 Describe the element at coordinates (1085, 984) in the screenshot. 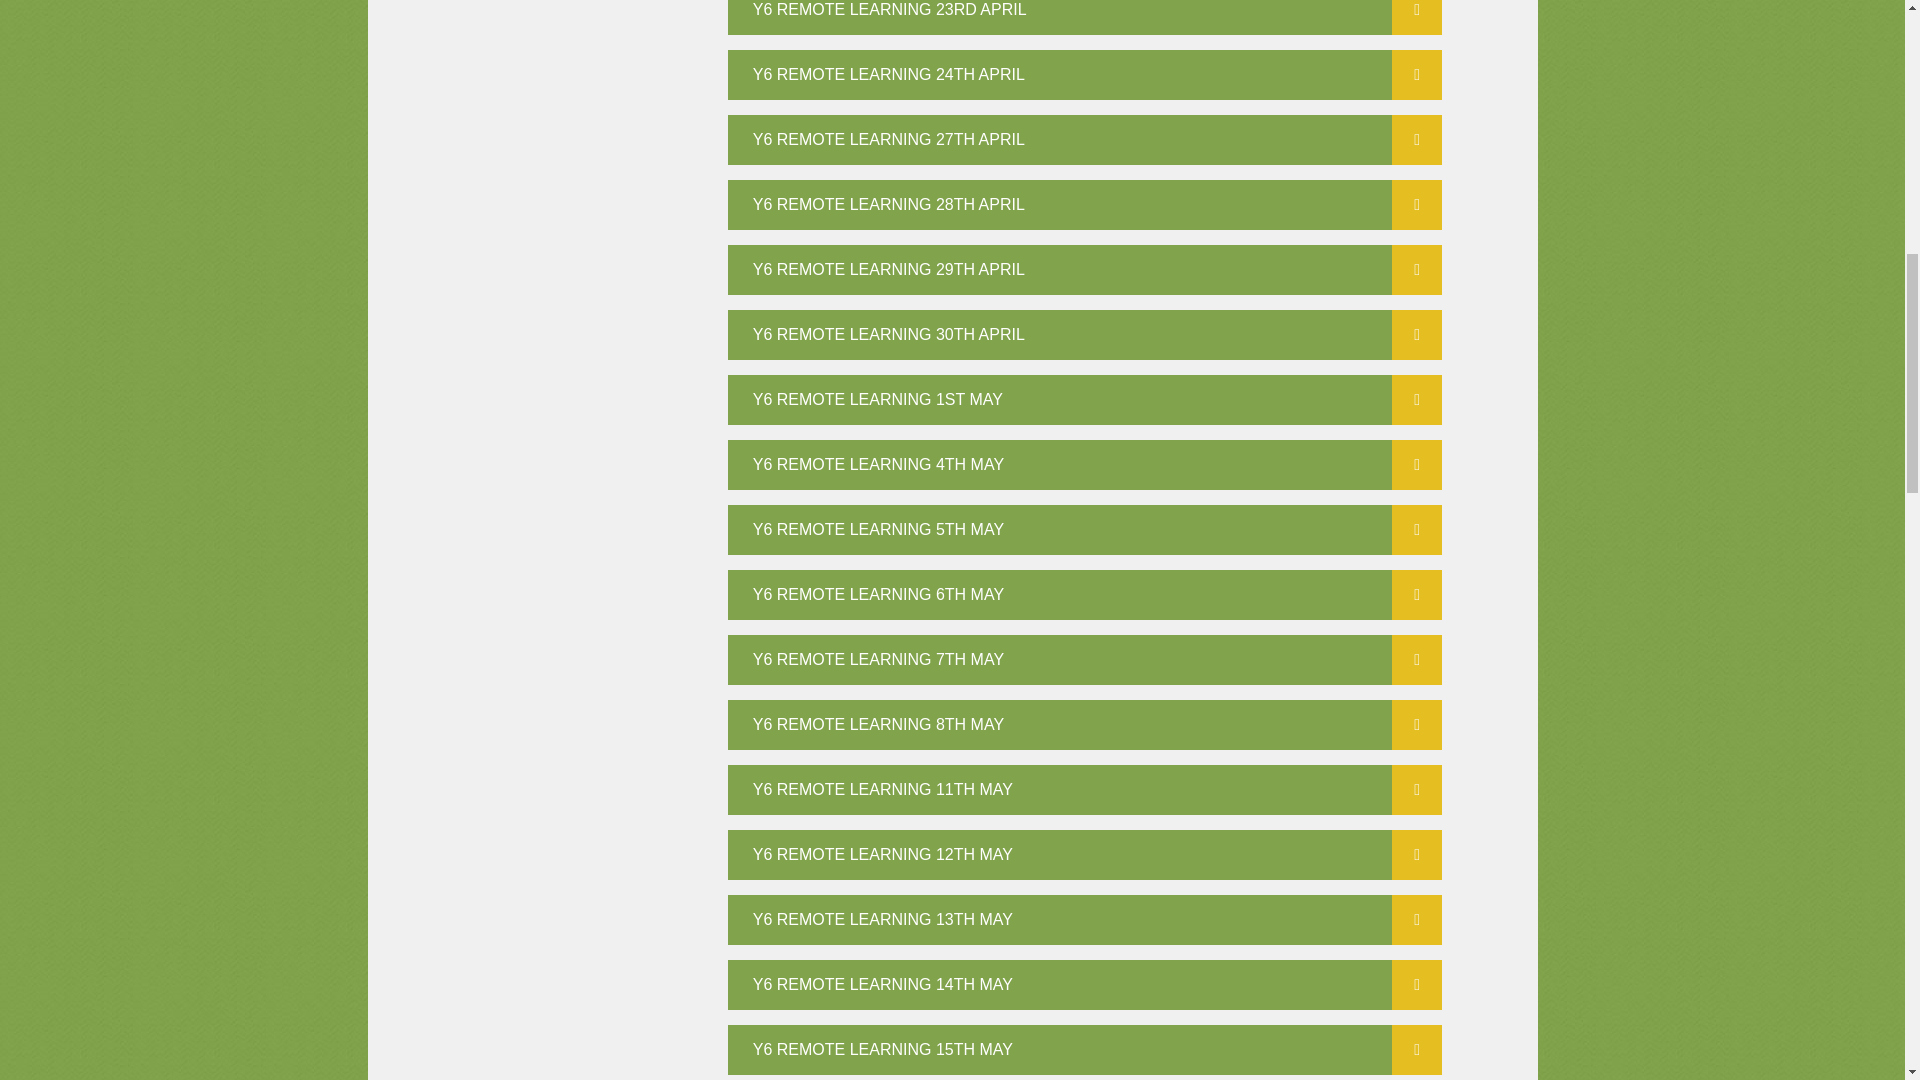

I see `Y6 REMOTE LEARNING 14TH MAY` at that location.